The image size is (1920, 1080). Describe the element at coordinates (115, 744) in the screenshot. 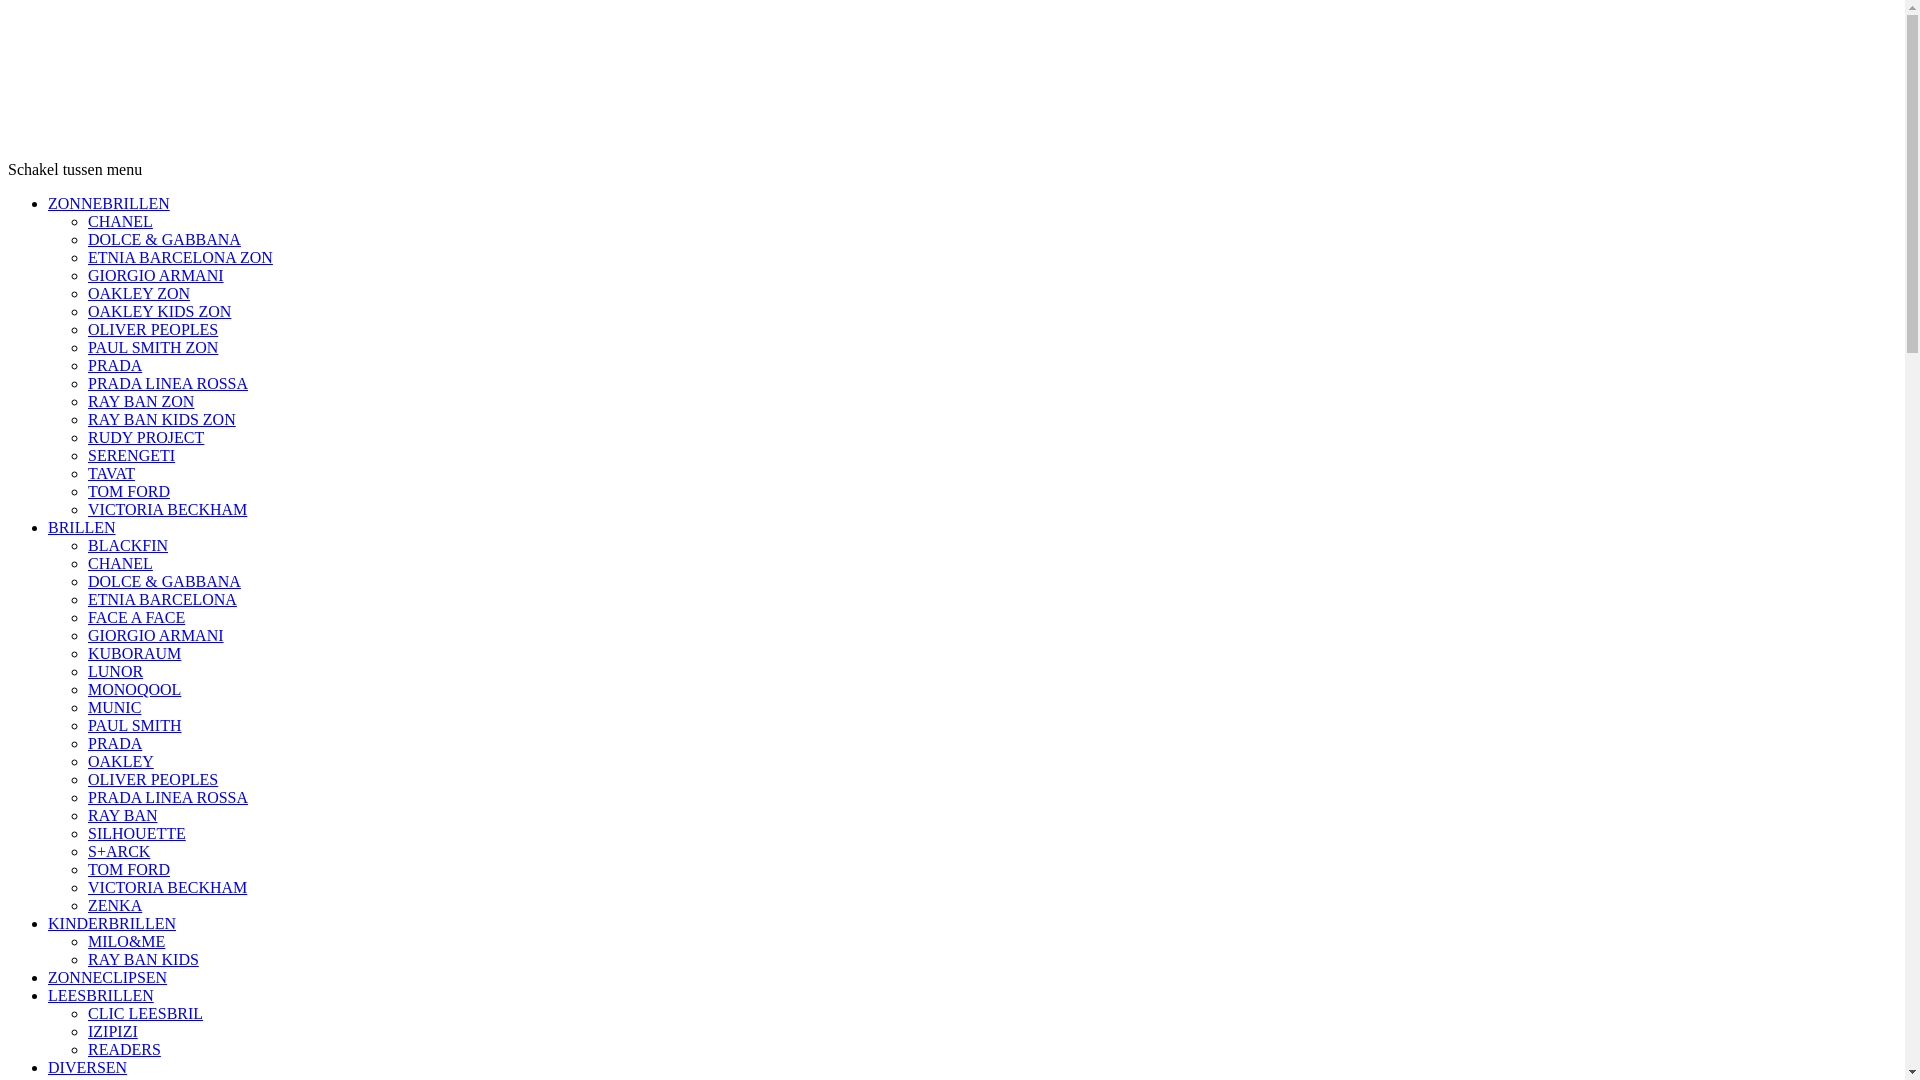

I see `PRADA` at that location.